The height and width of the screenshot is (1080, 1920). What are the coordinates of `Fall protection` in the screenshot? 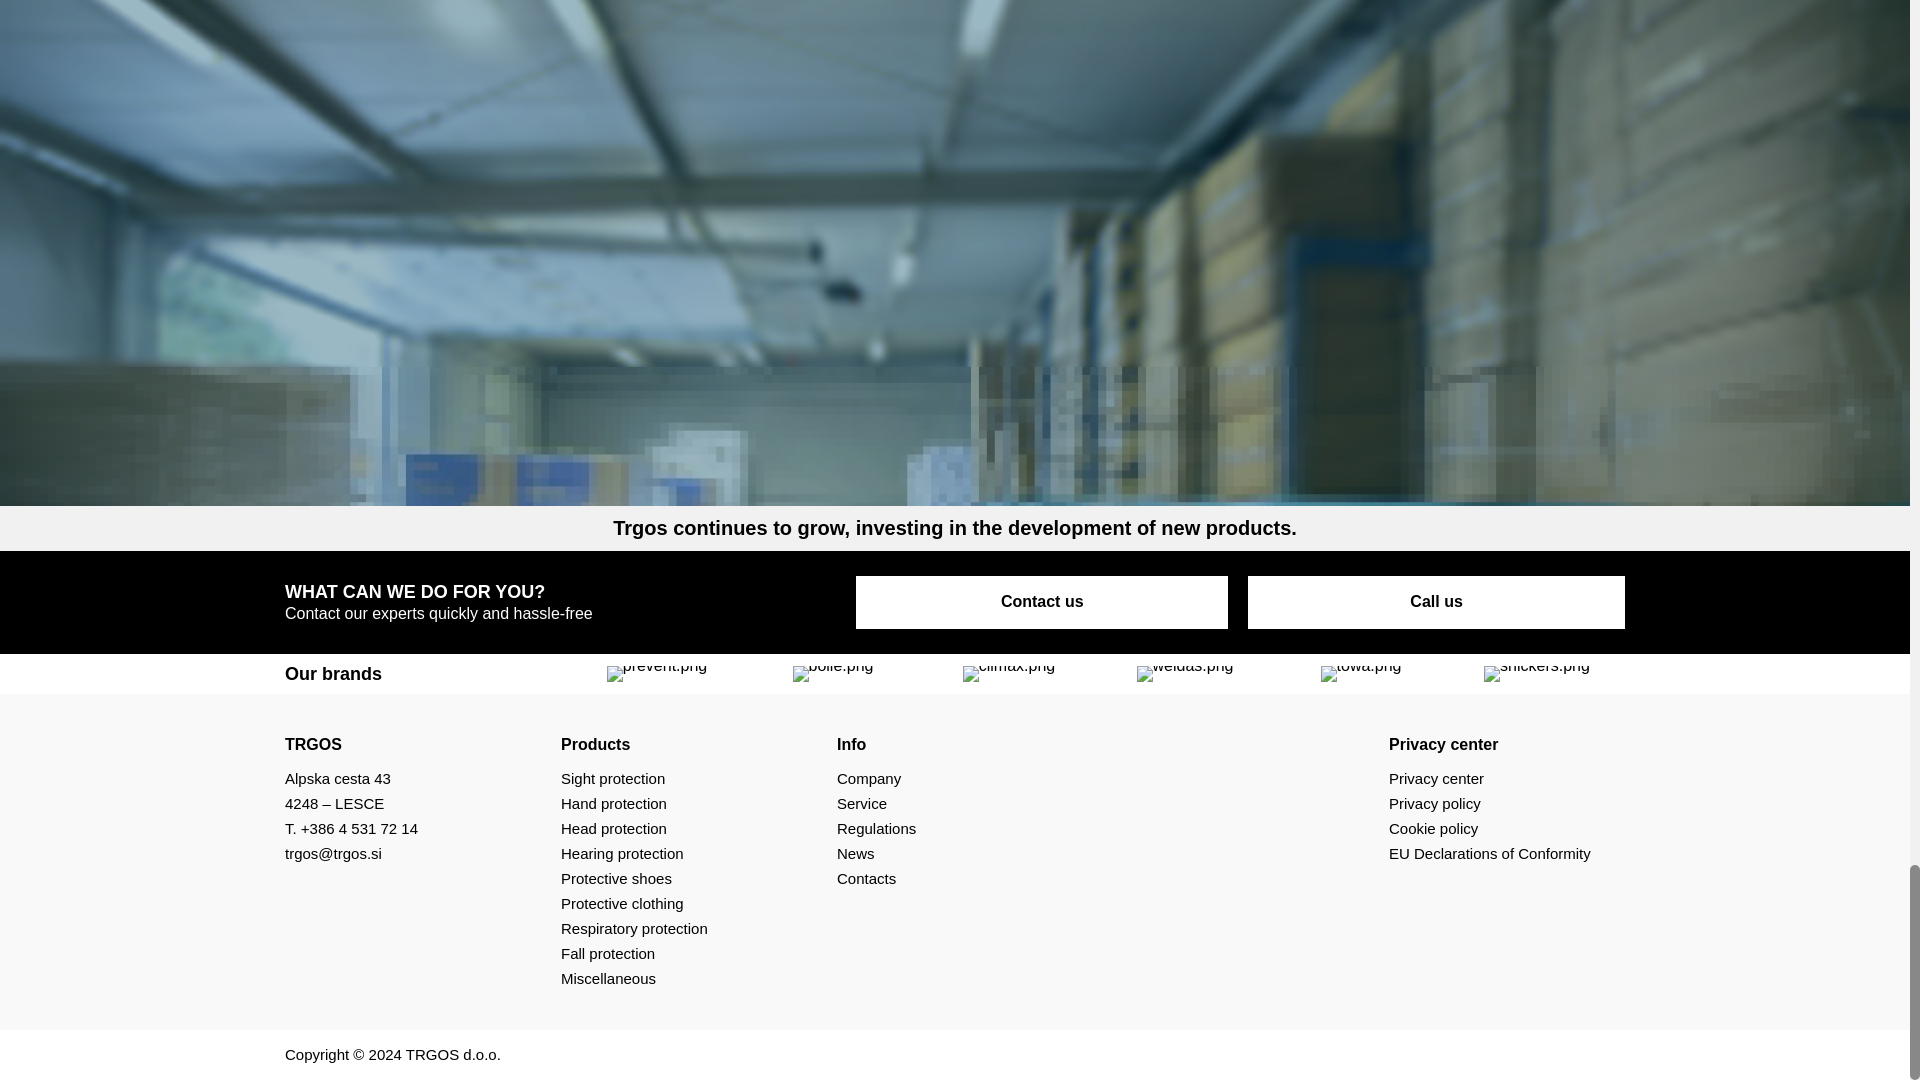 It's located at (607, 954).